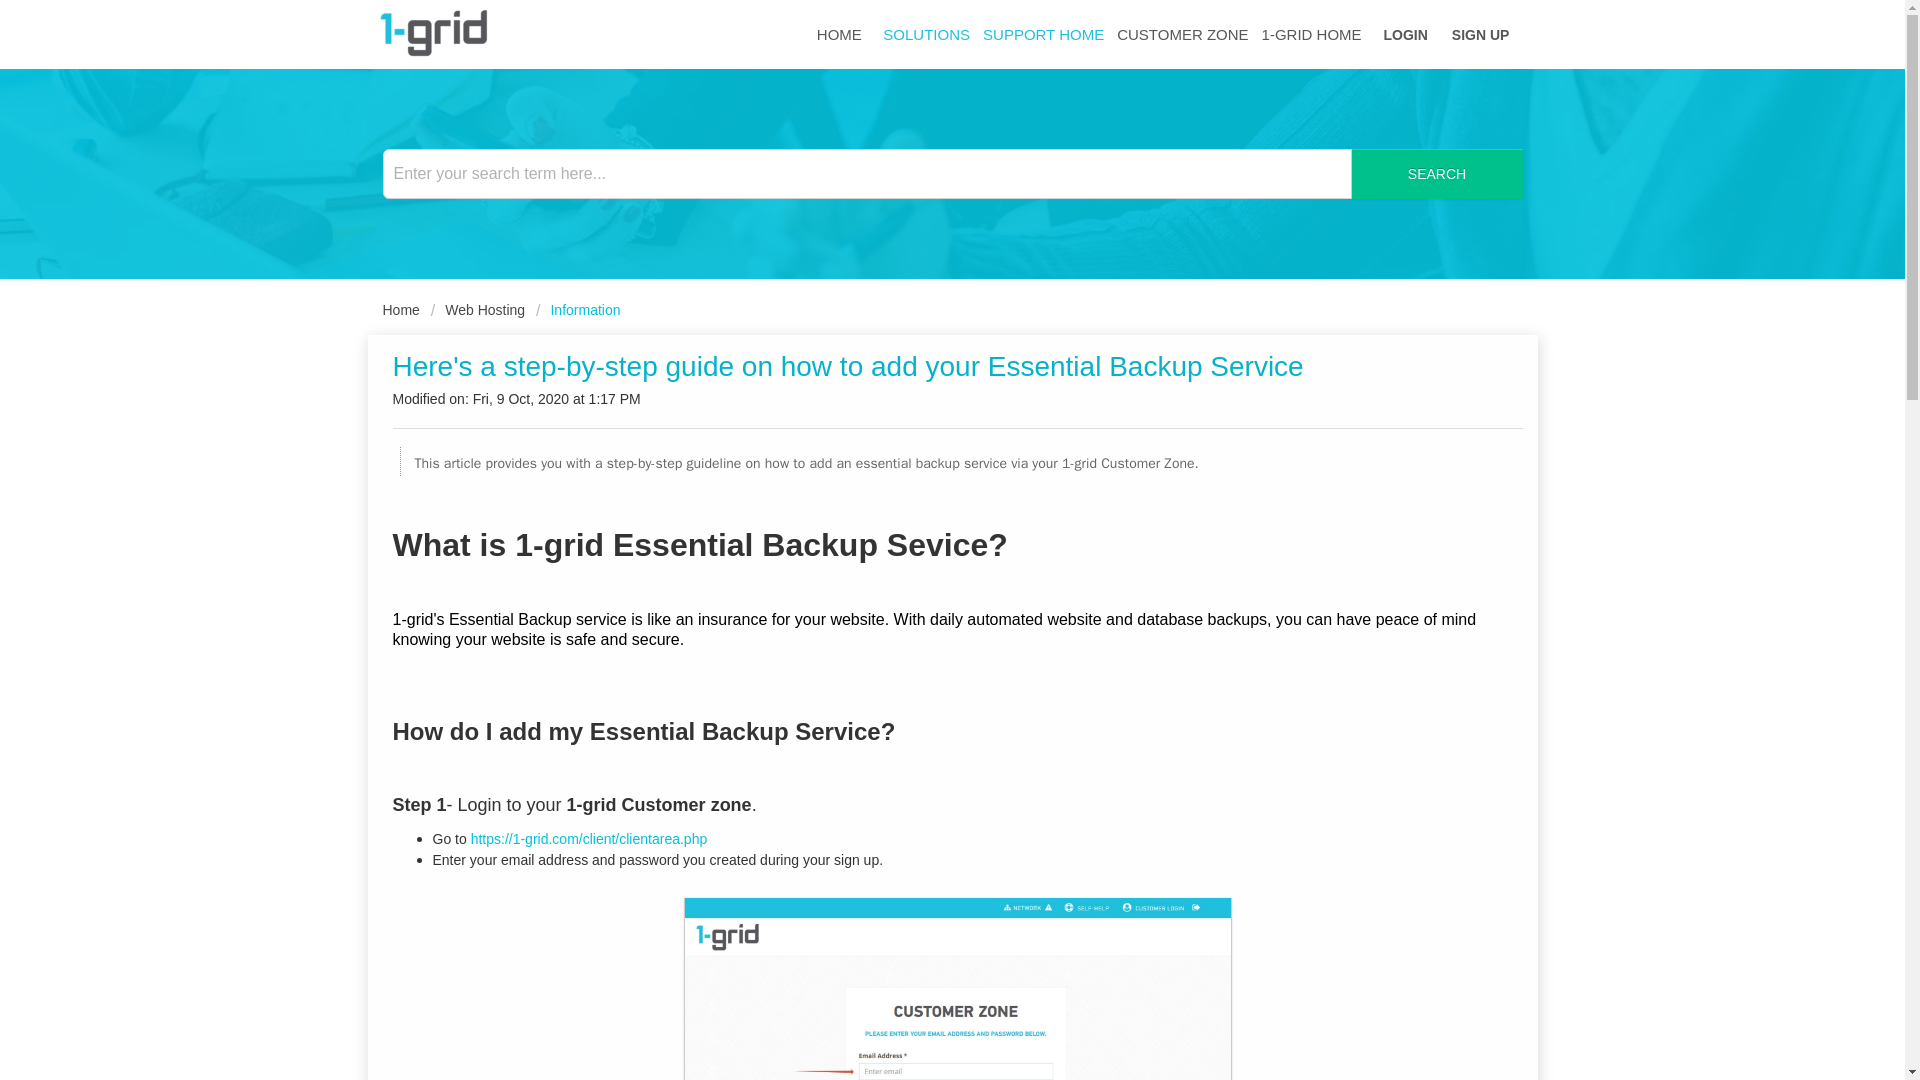  What do you see at coordinates (1322, 362) in the screenshot?
I see `Print this Article` at bounding box center [1322, 362].